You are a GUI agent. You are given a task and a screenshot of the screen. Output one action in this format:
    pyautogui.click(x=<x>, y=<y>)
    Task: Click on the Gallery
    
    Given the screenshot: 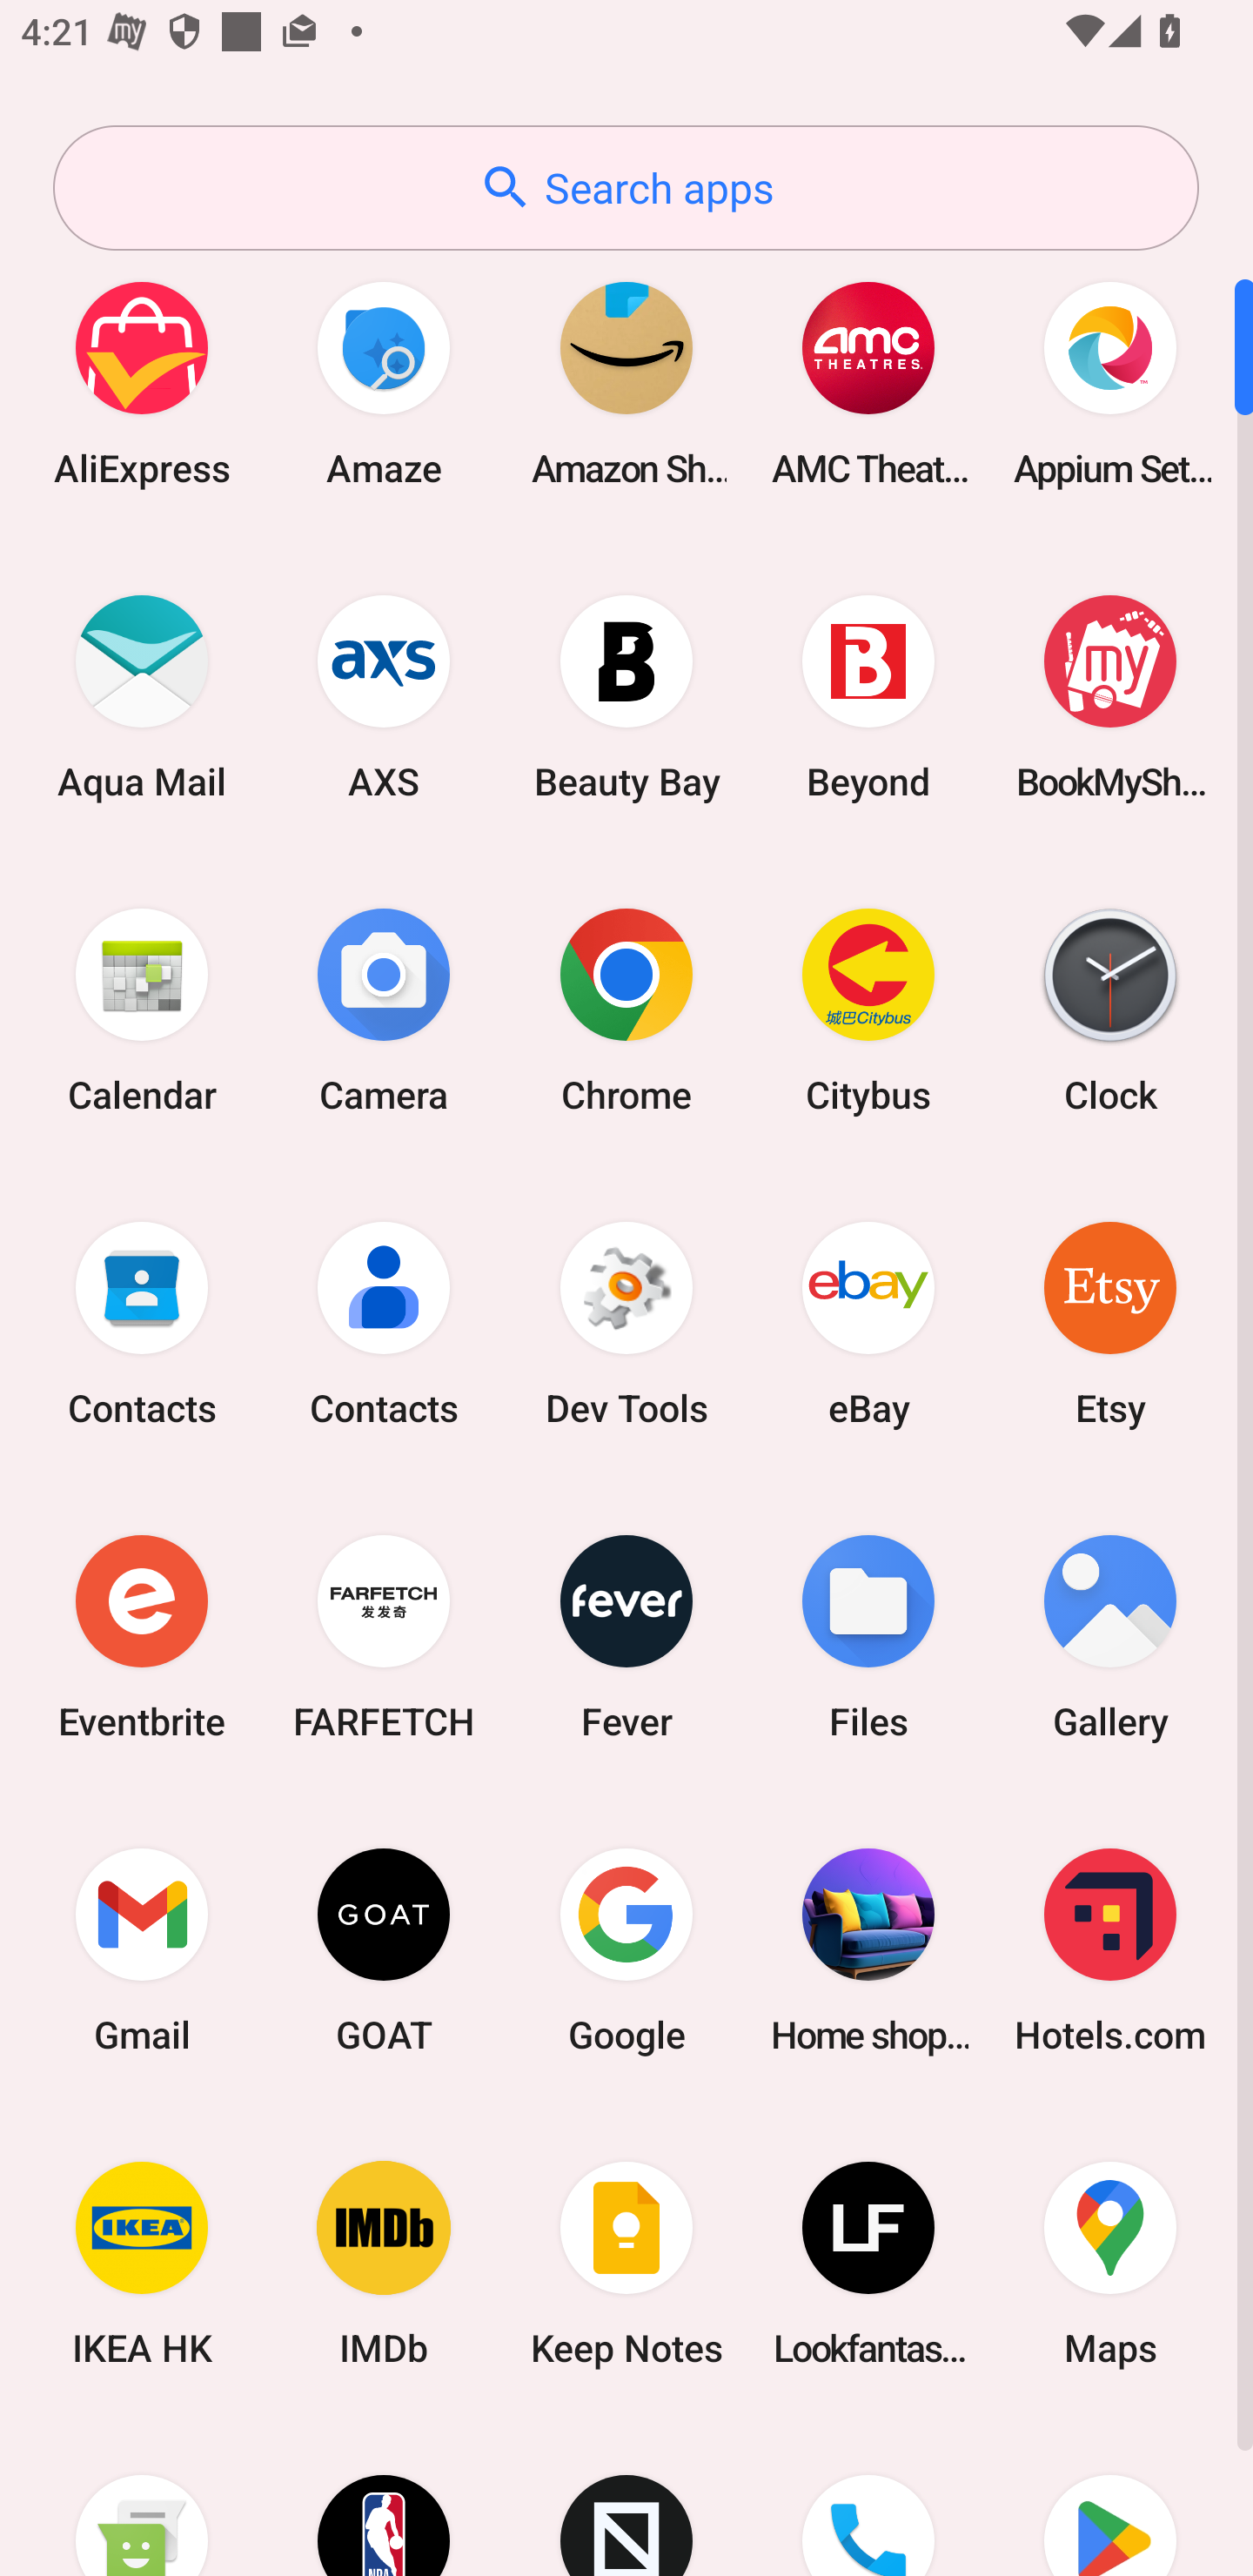 What is the action you would take?
    pyautogui.click(x=1110, y=1636)
    